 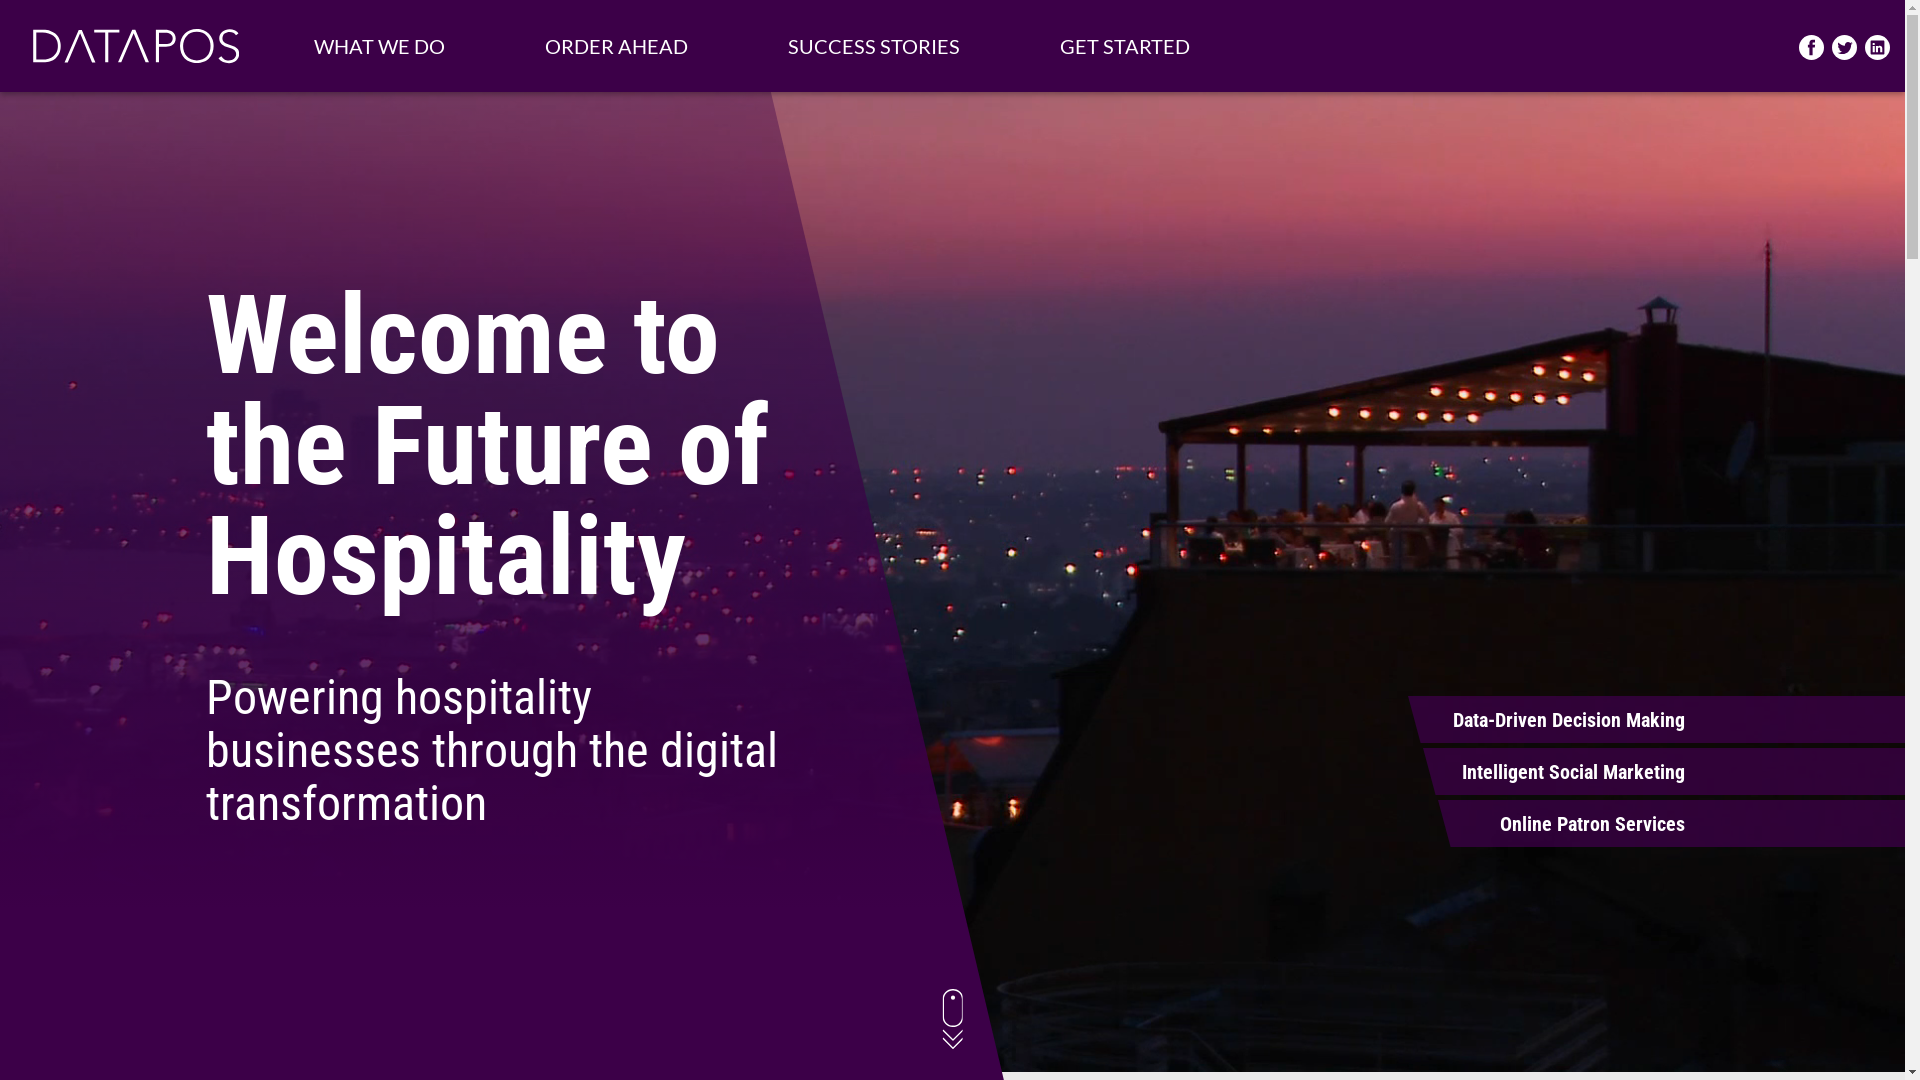 What do you see at coordinates (1554, 824) in the screenshot?
I see `Online Patron Services` at bounding box center [1554, 824].